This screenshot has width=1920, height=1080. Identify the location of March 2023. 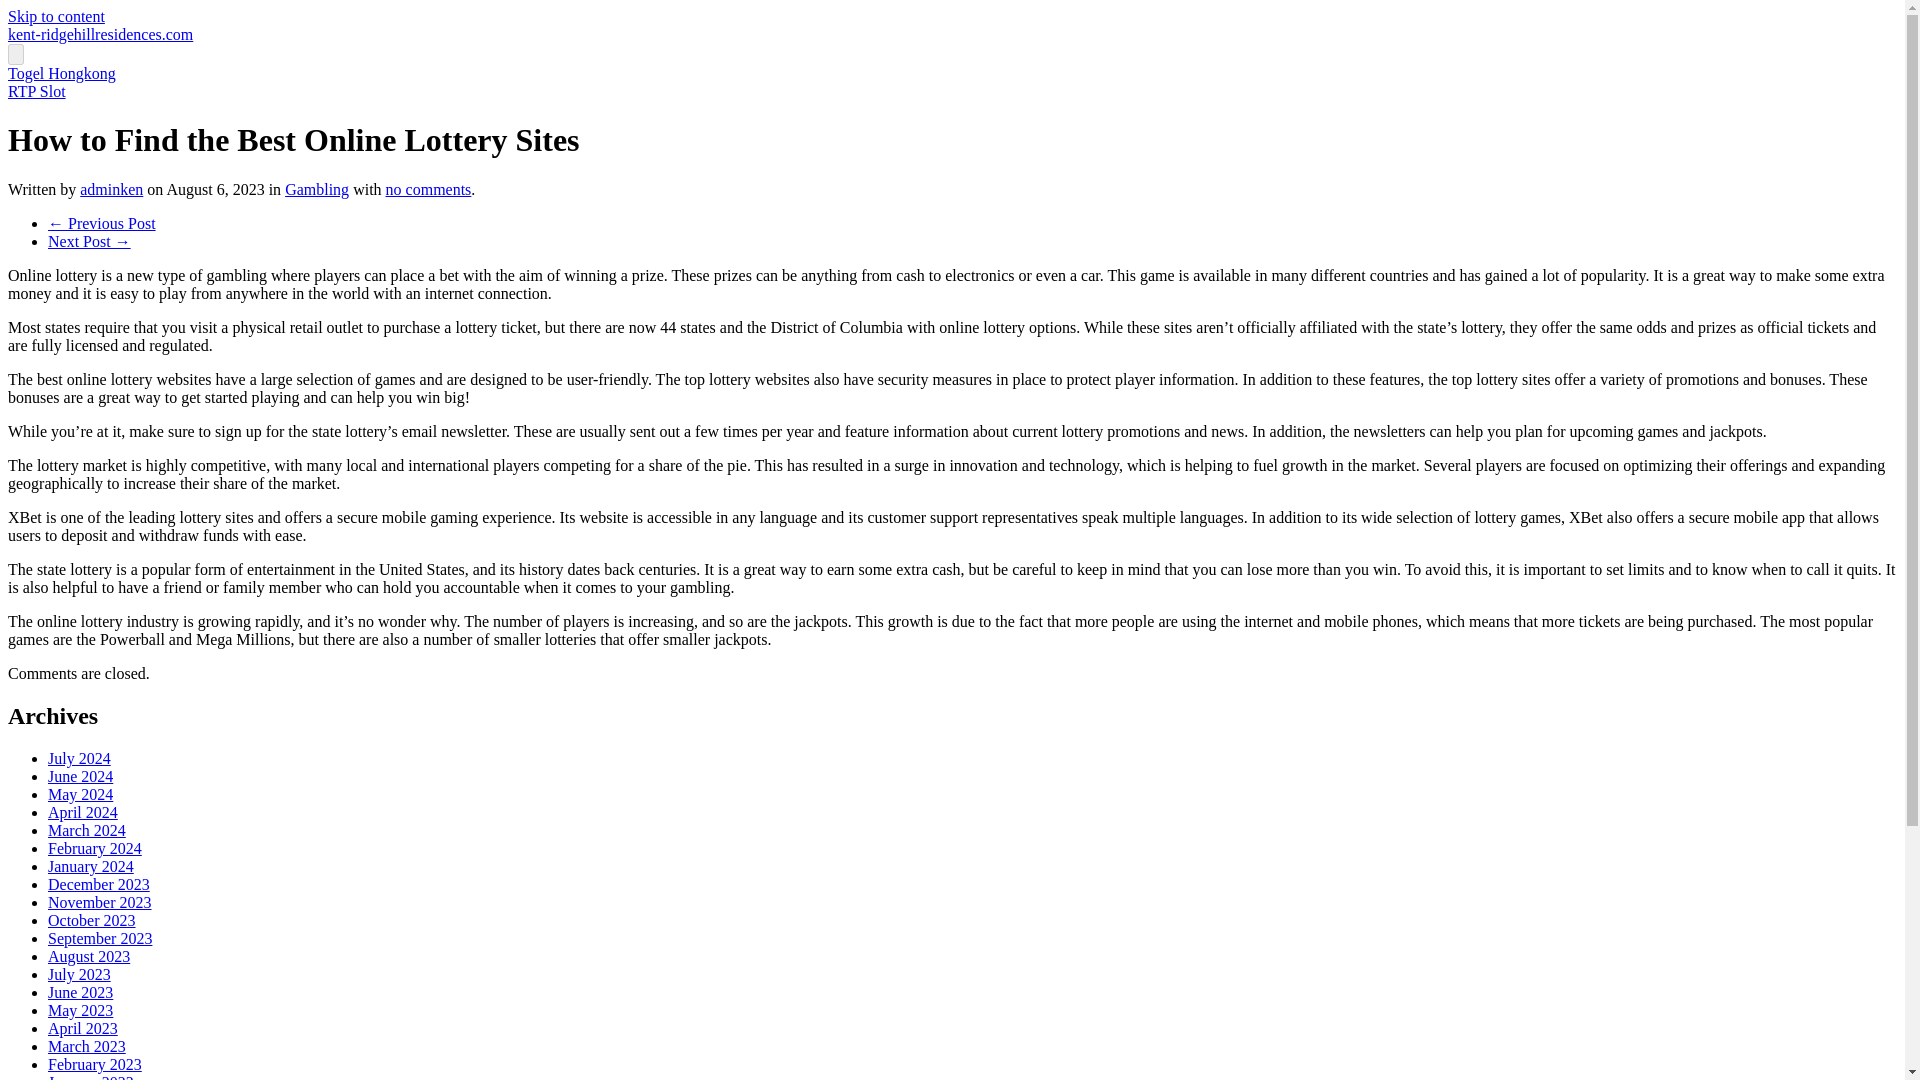
(87, 1046).